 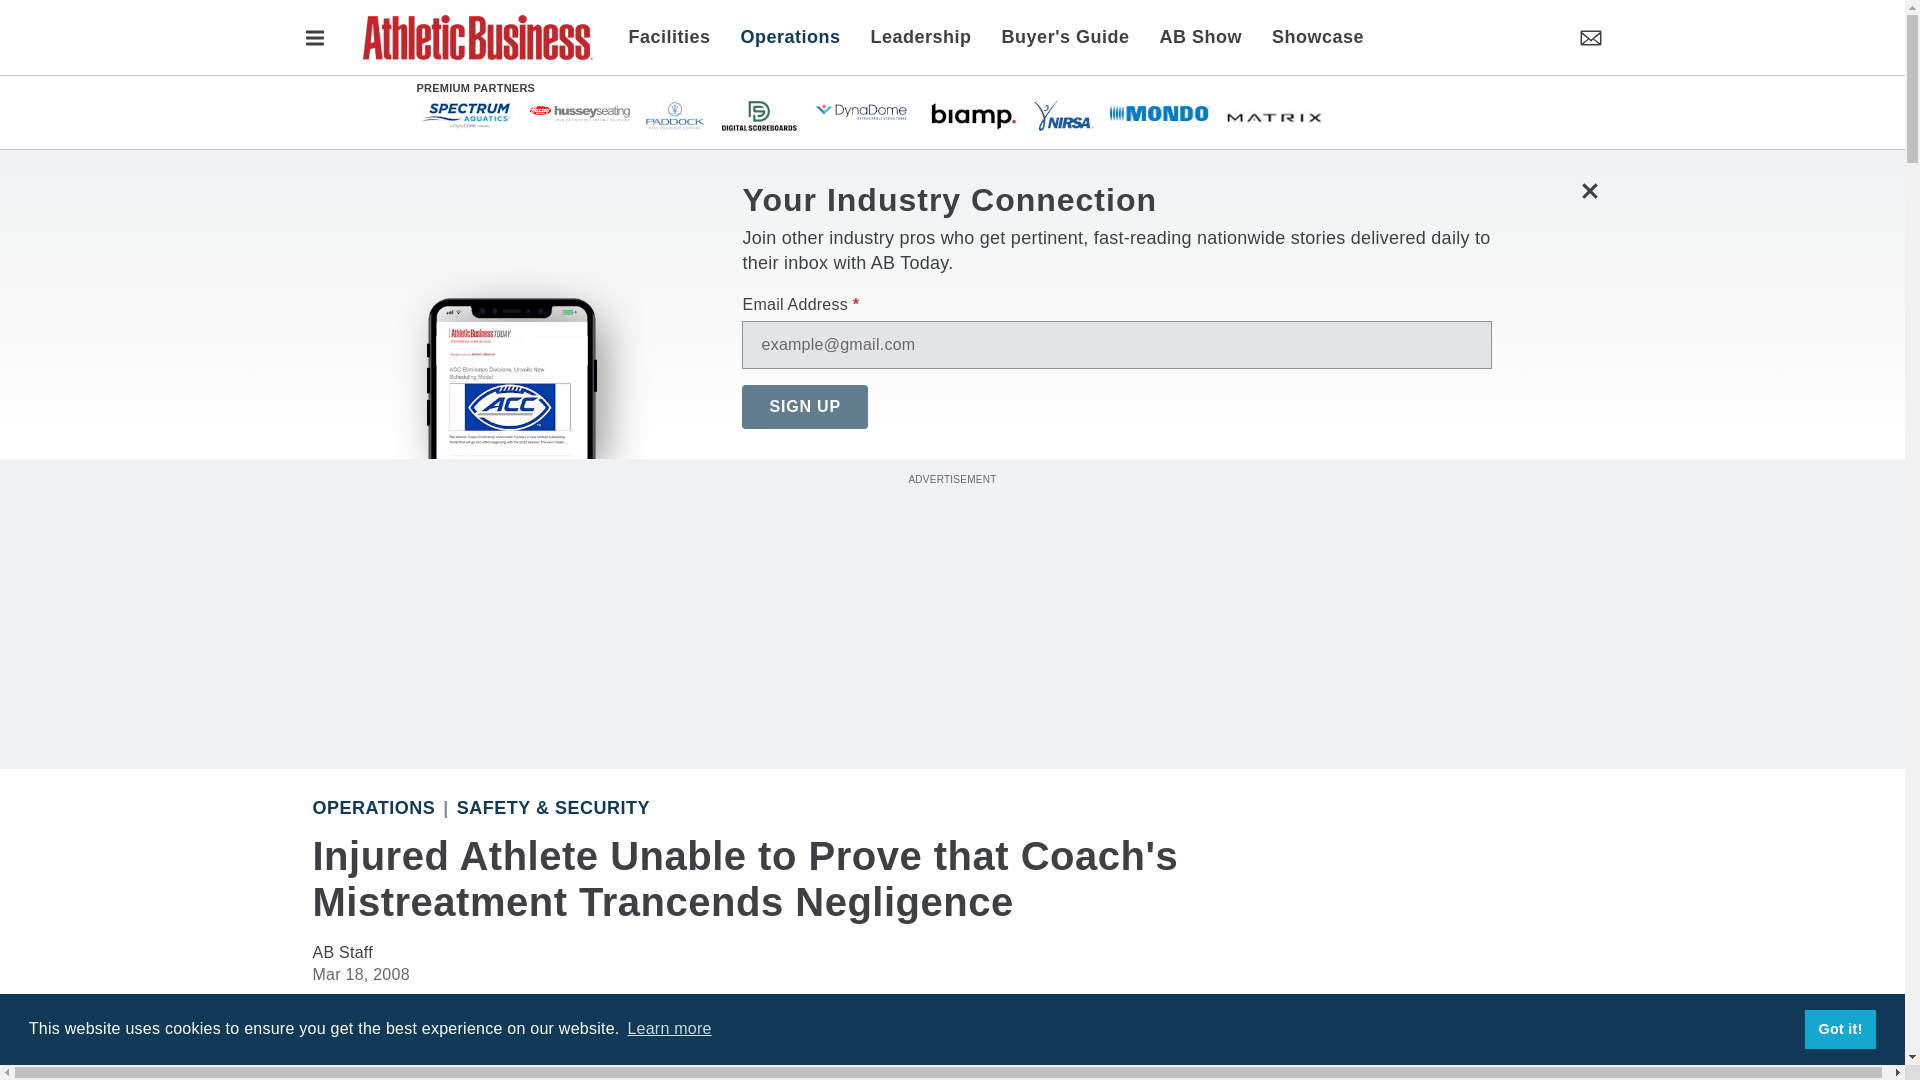 What do you see at coordinates (676, 114) in the screenshot?
I see `Paddock Pool Equipment` at bounding box center [676, 114].